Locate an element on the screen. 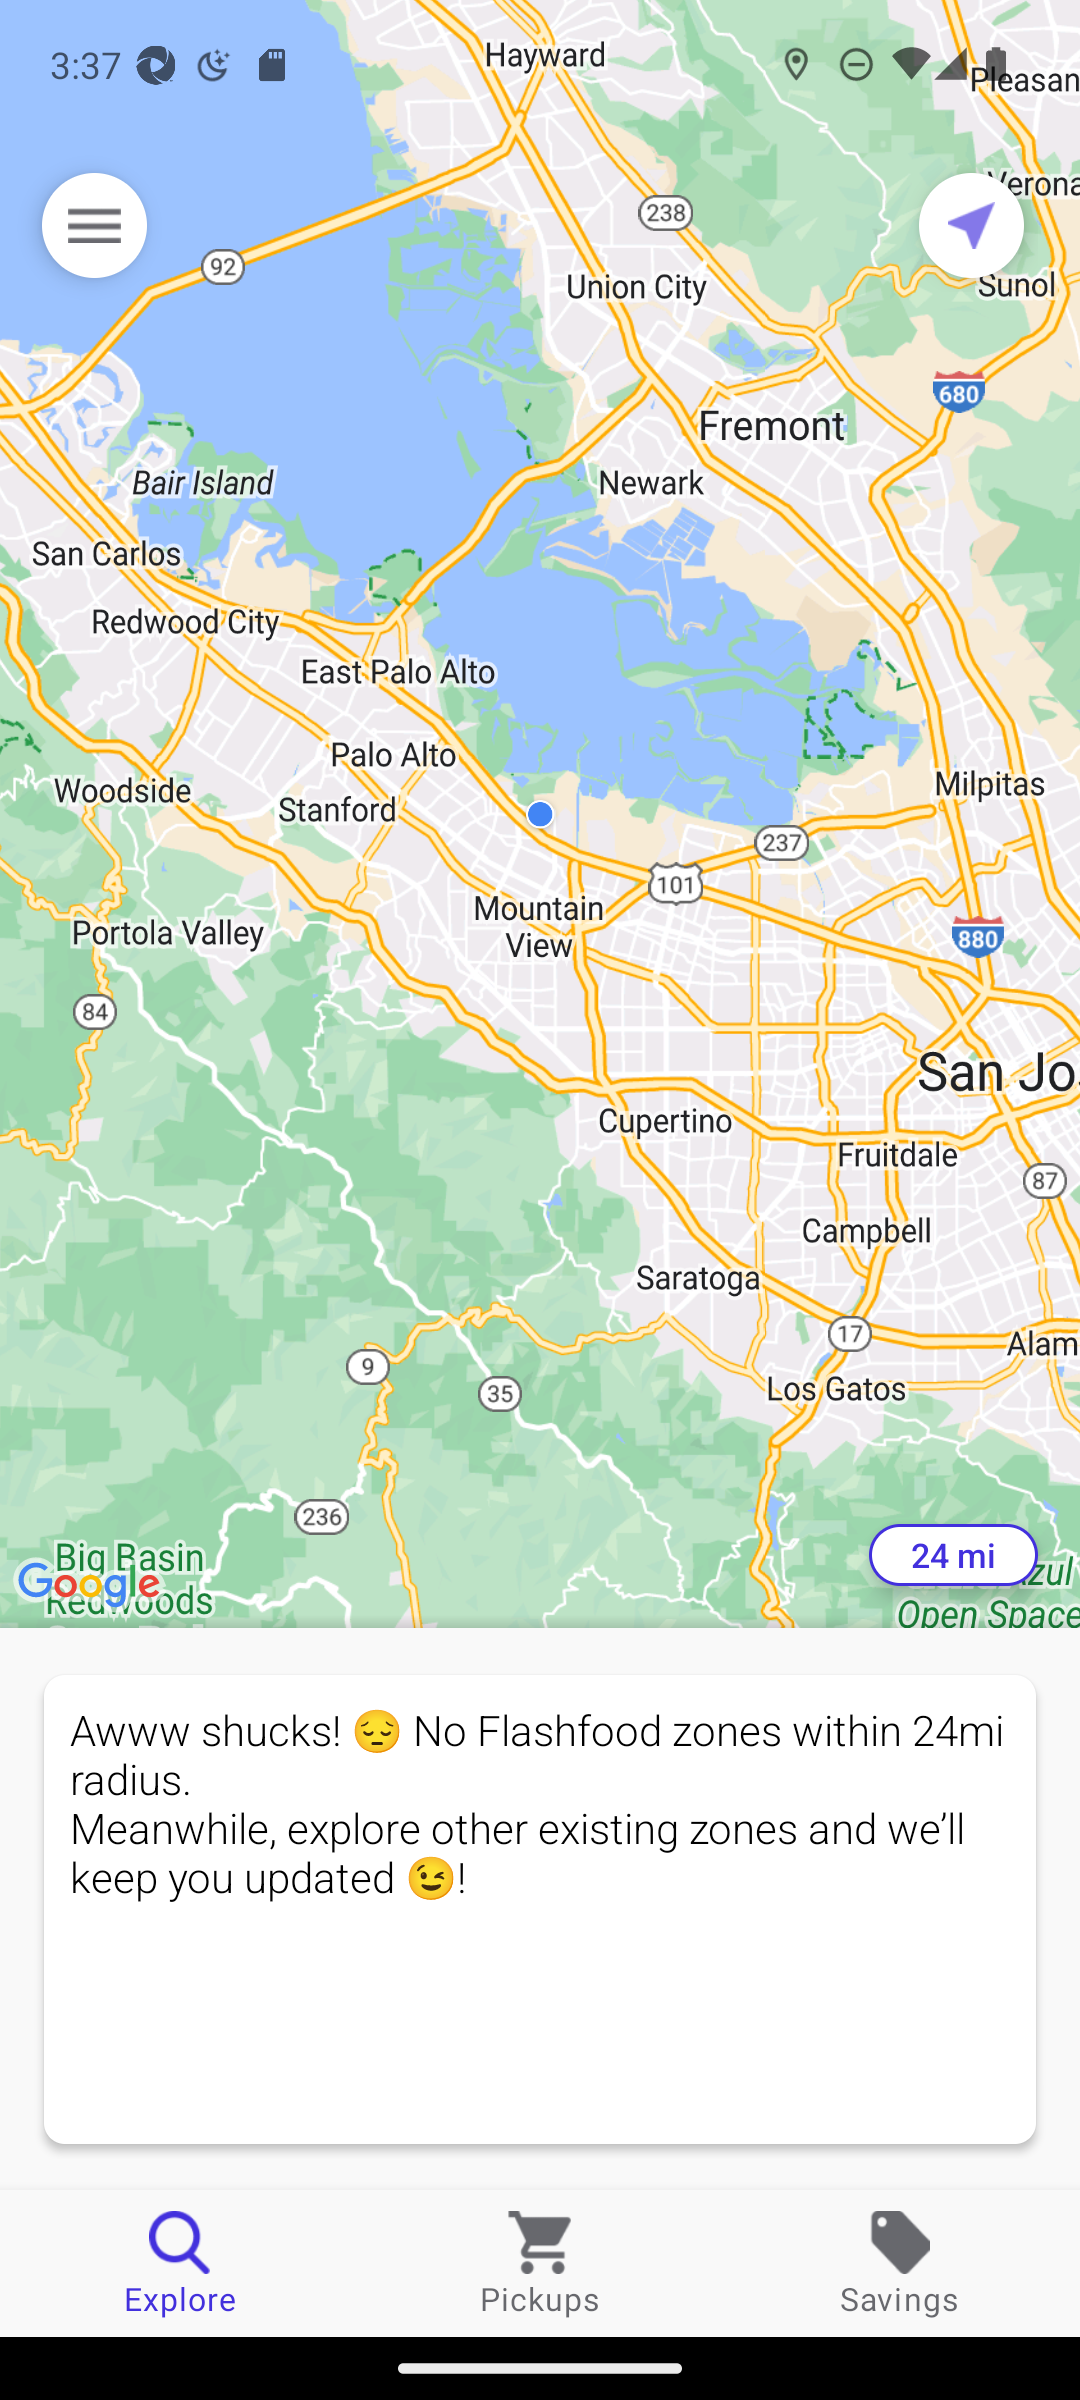  Pickups is located at coordinates (540, 2262).